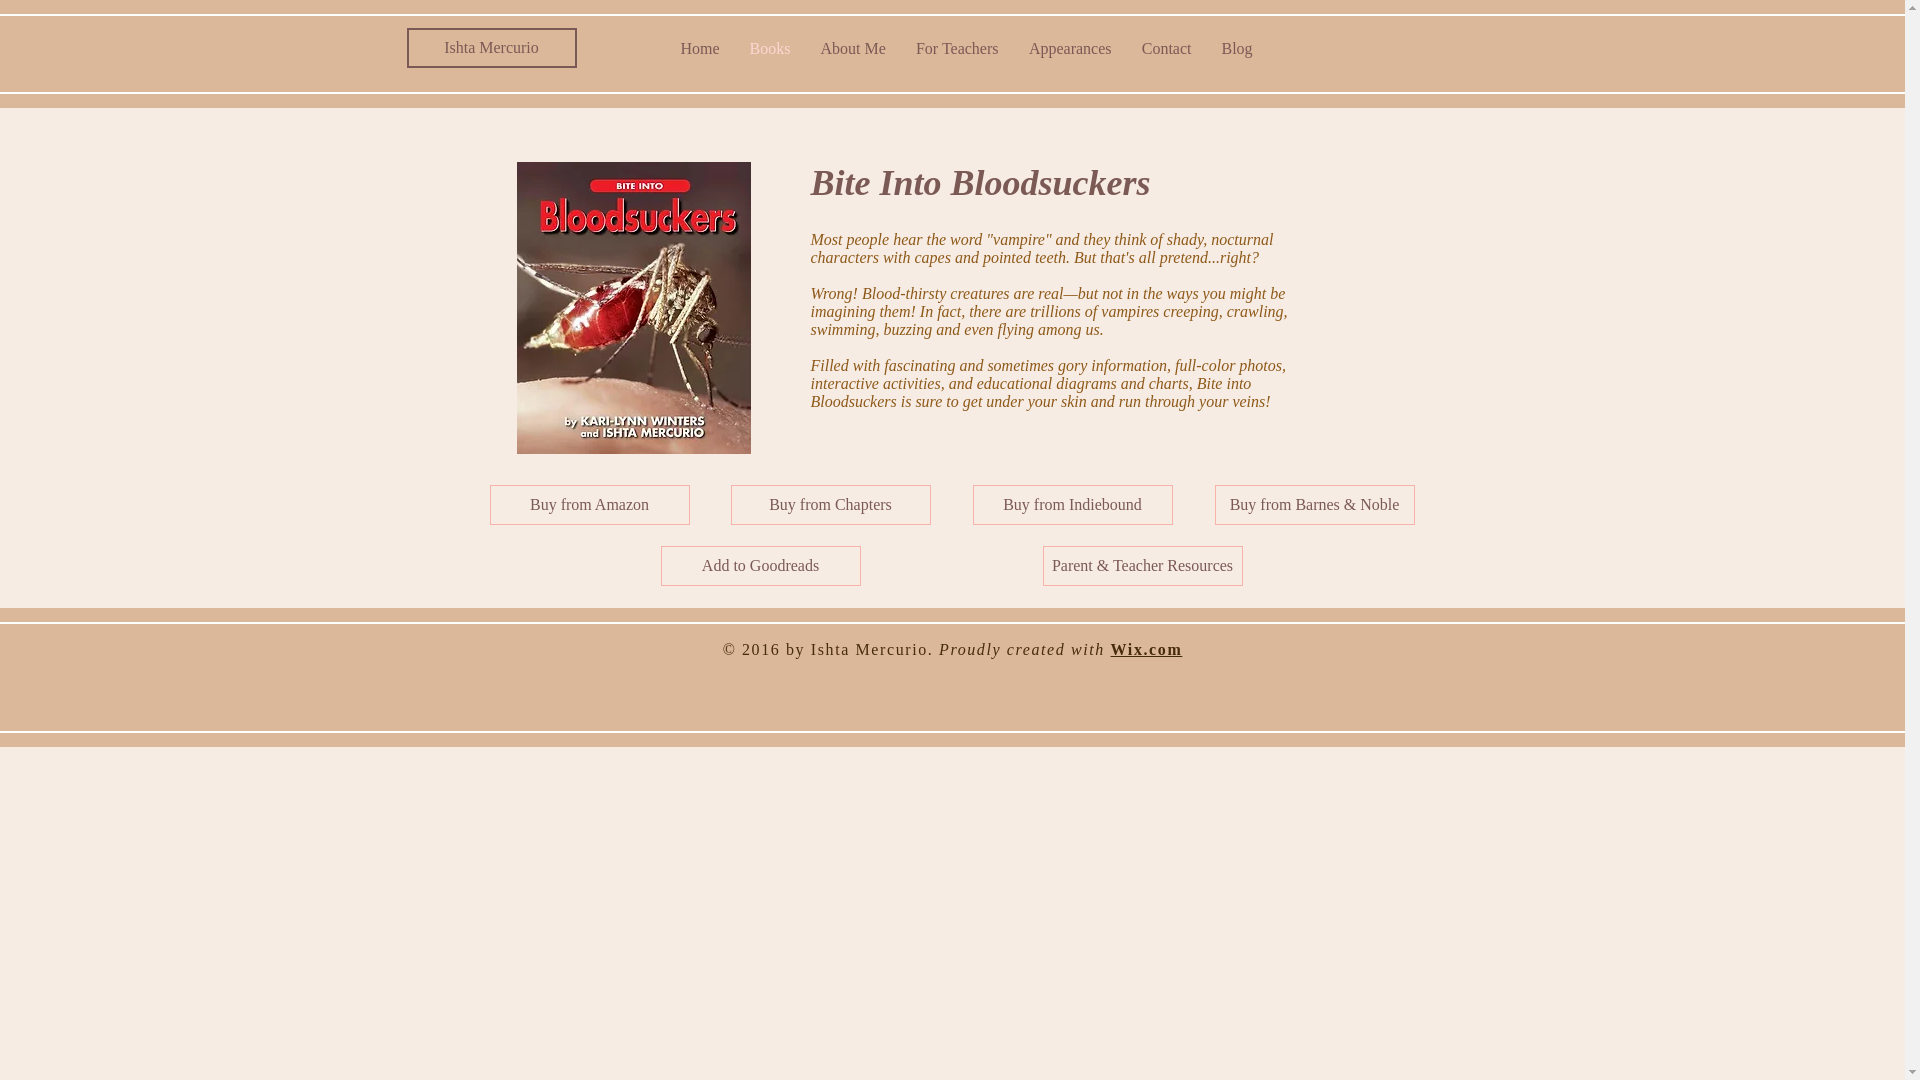  I want to click on Ishta Mercurio, so click(490, 48).